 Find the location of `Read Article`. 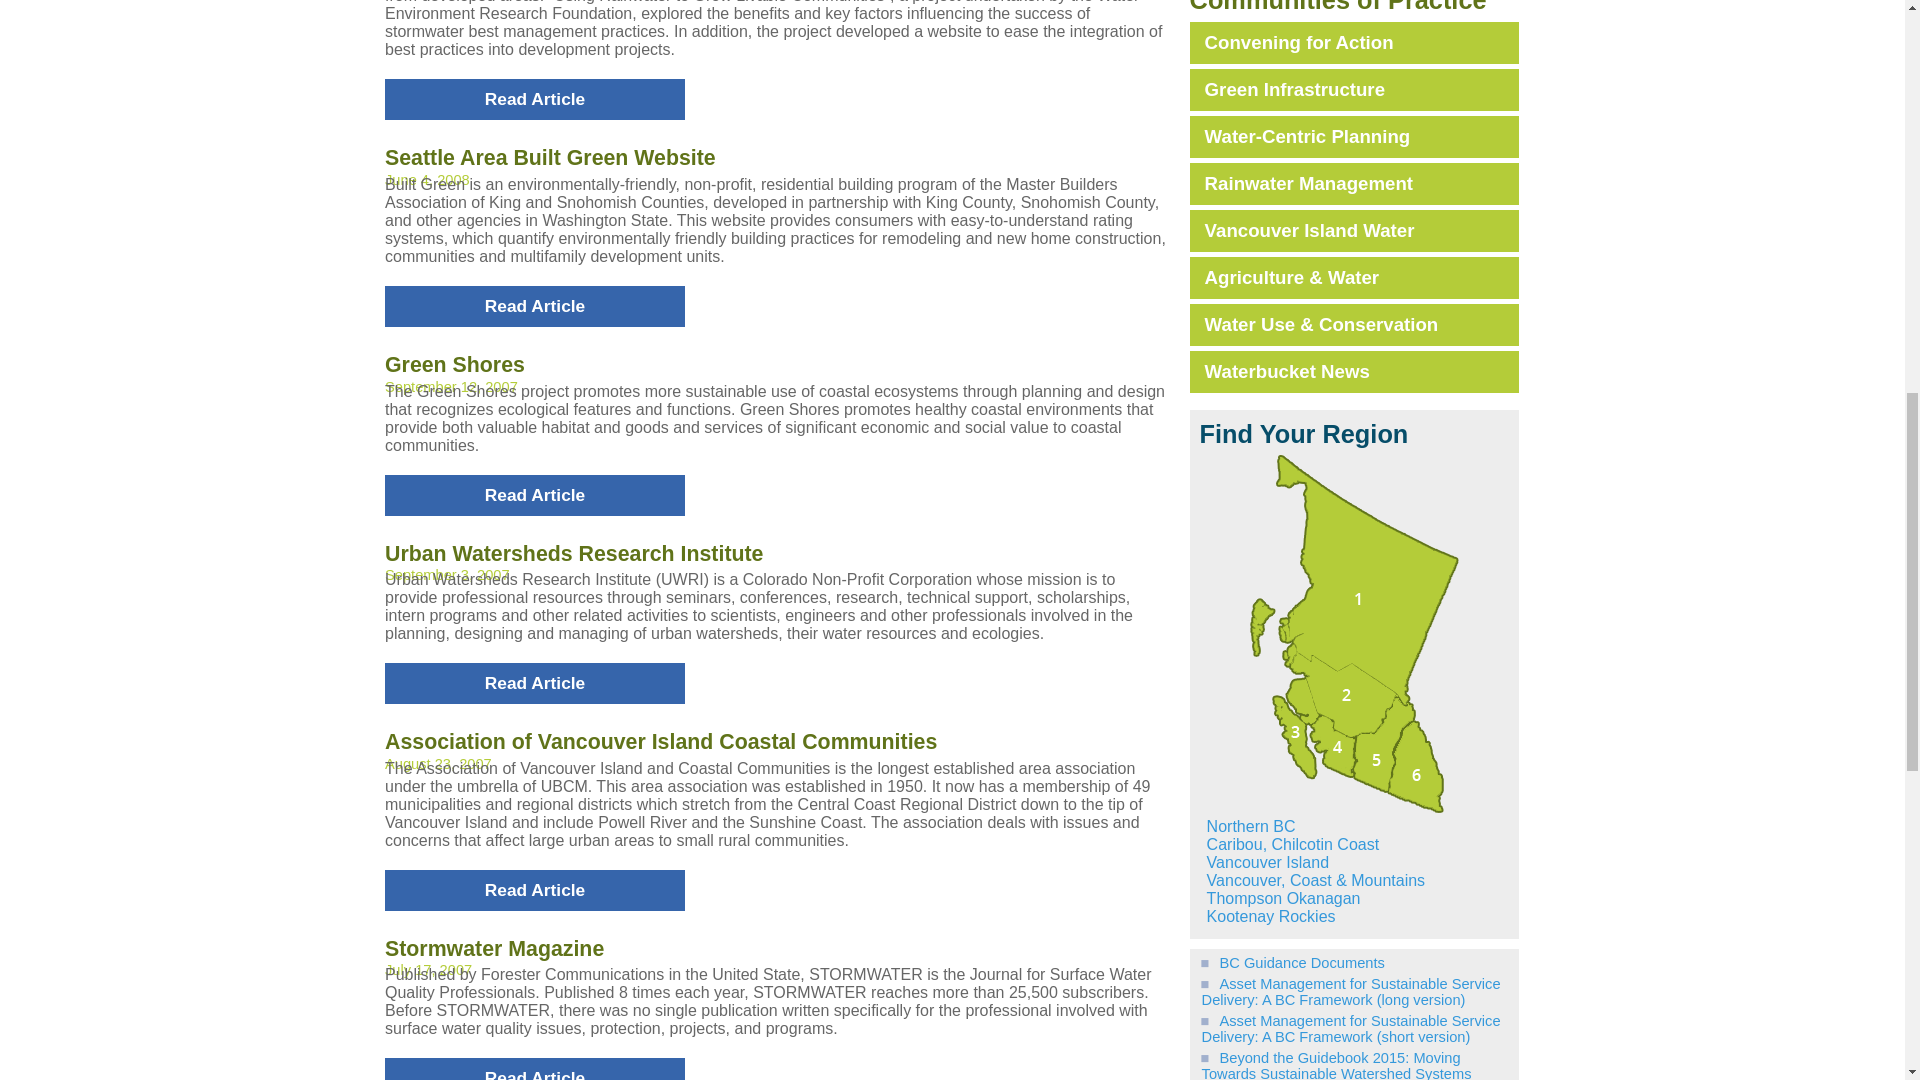

Read Article is located at coordinates (535, 306).